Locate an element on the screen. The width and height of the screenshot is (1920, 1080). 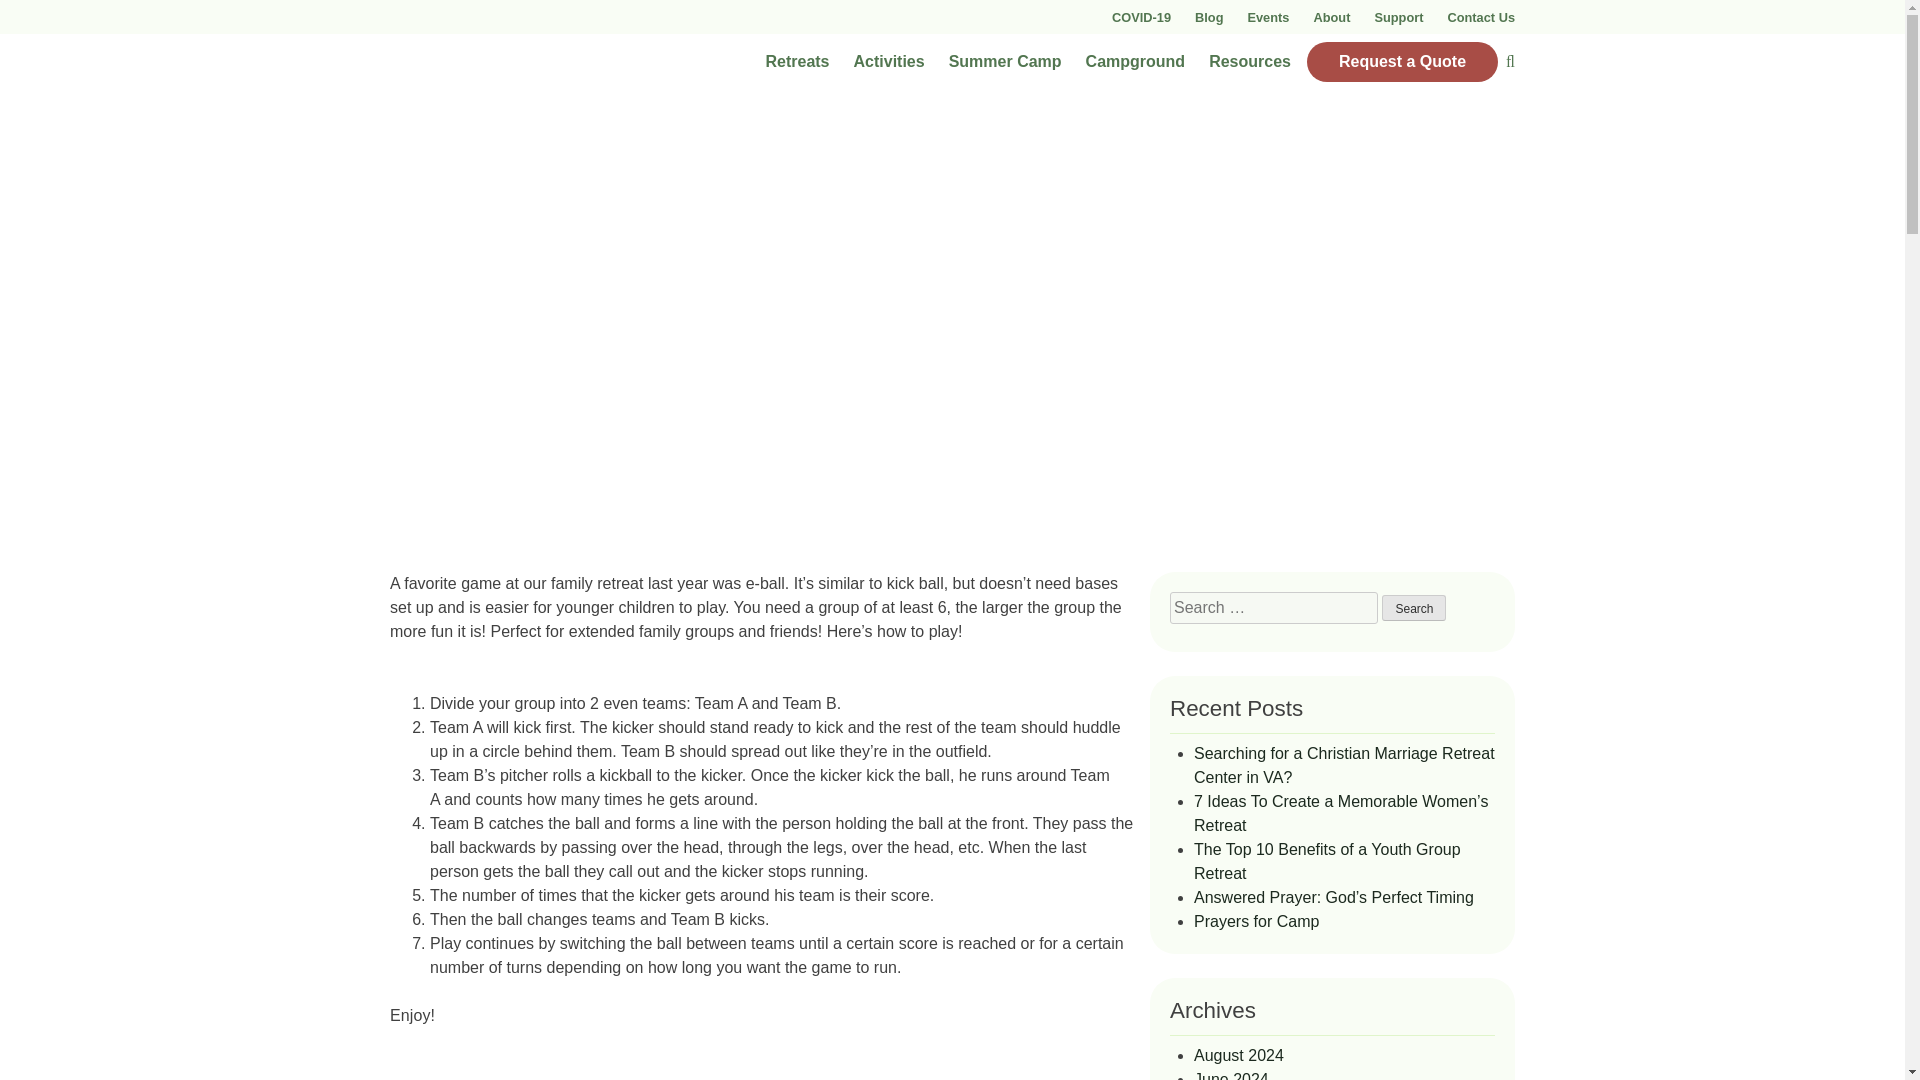
About is located at coordinates (1331, 16).